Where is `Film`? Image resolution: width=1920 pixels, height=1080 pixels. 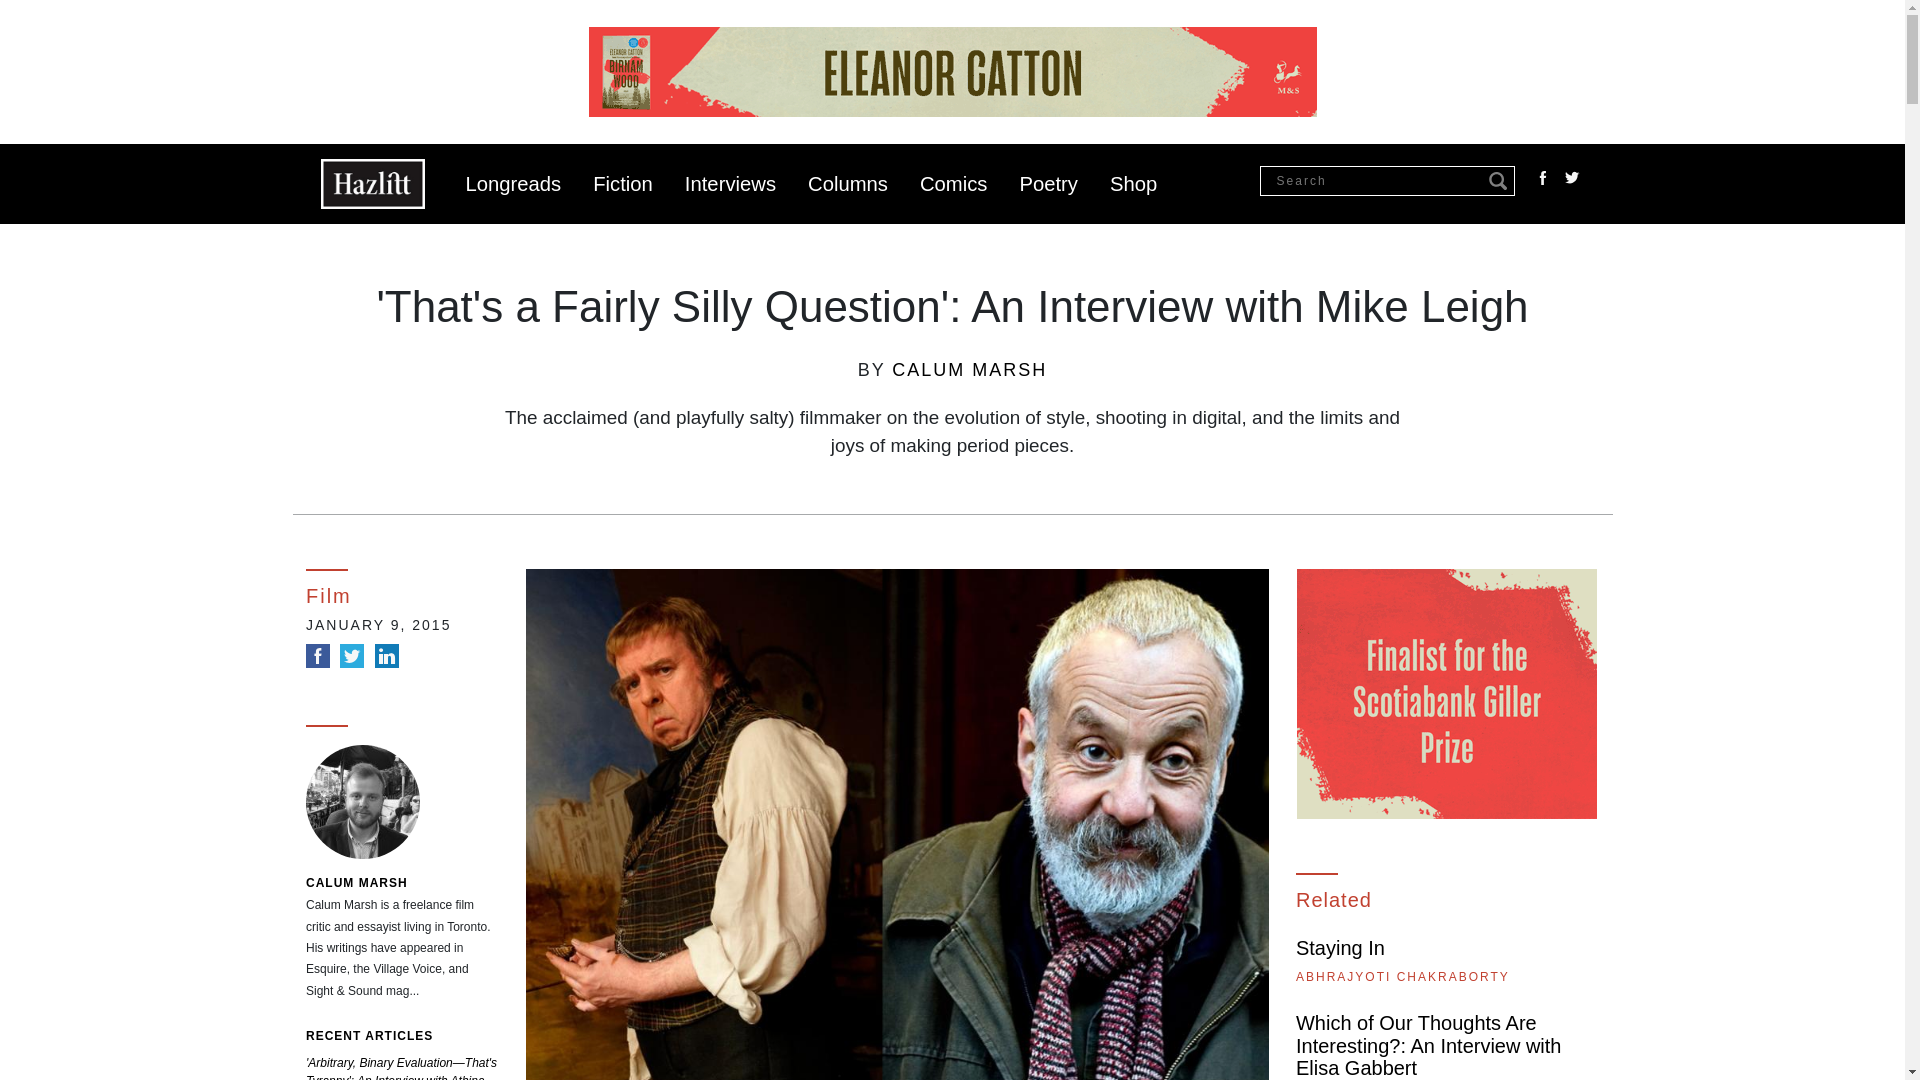
Film is located at coordinates (402, 587).